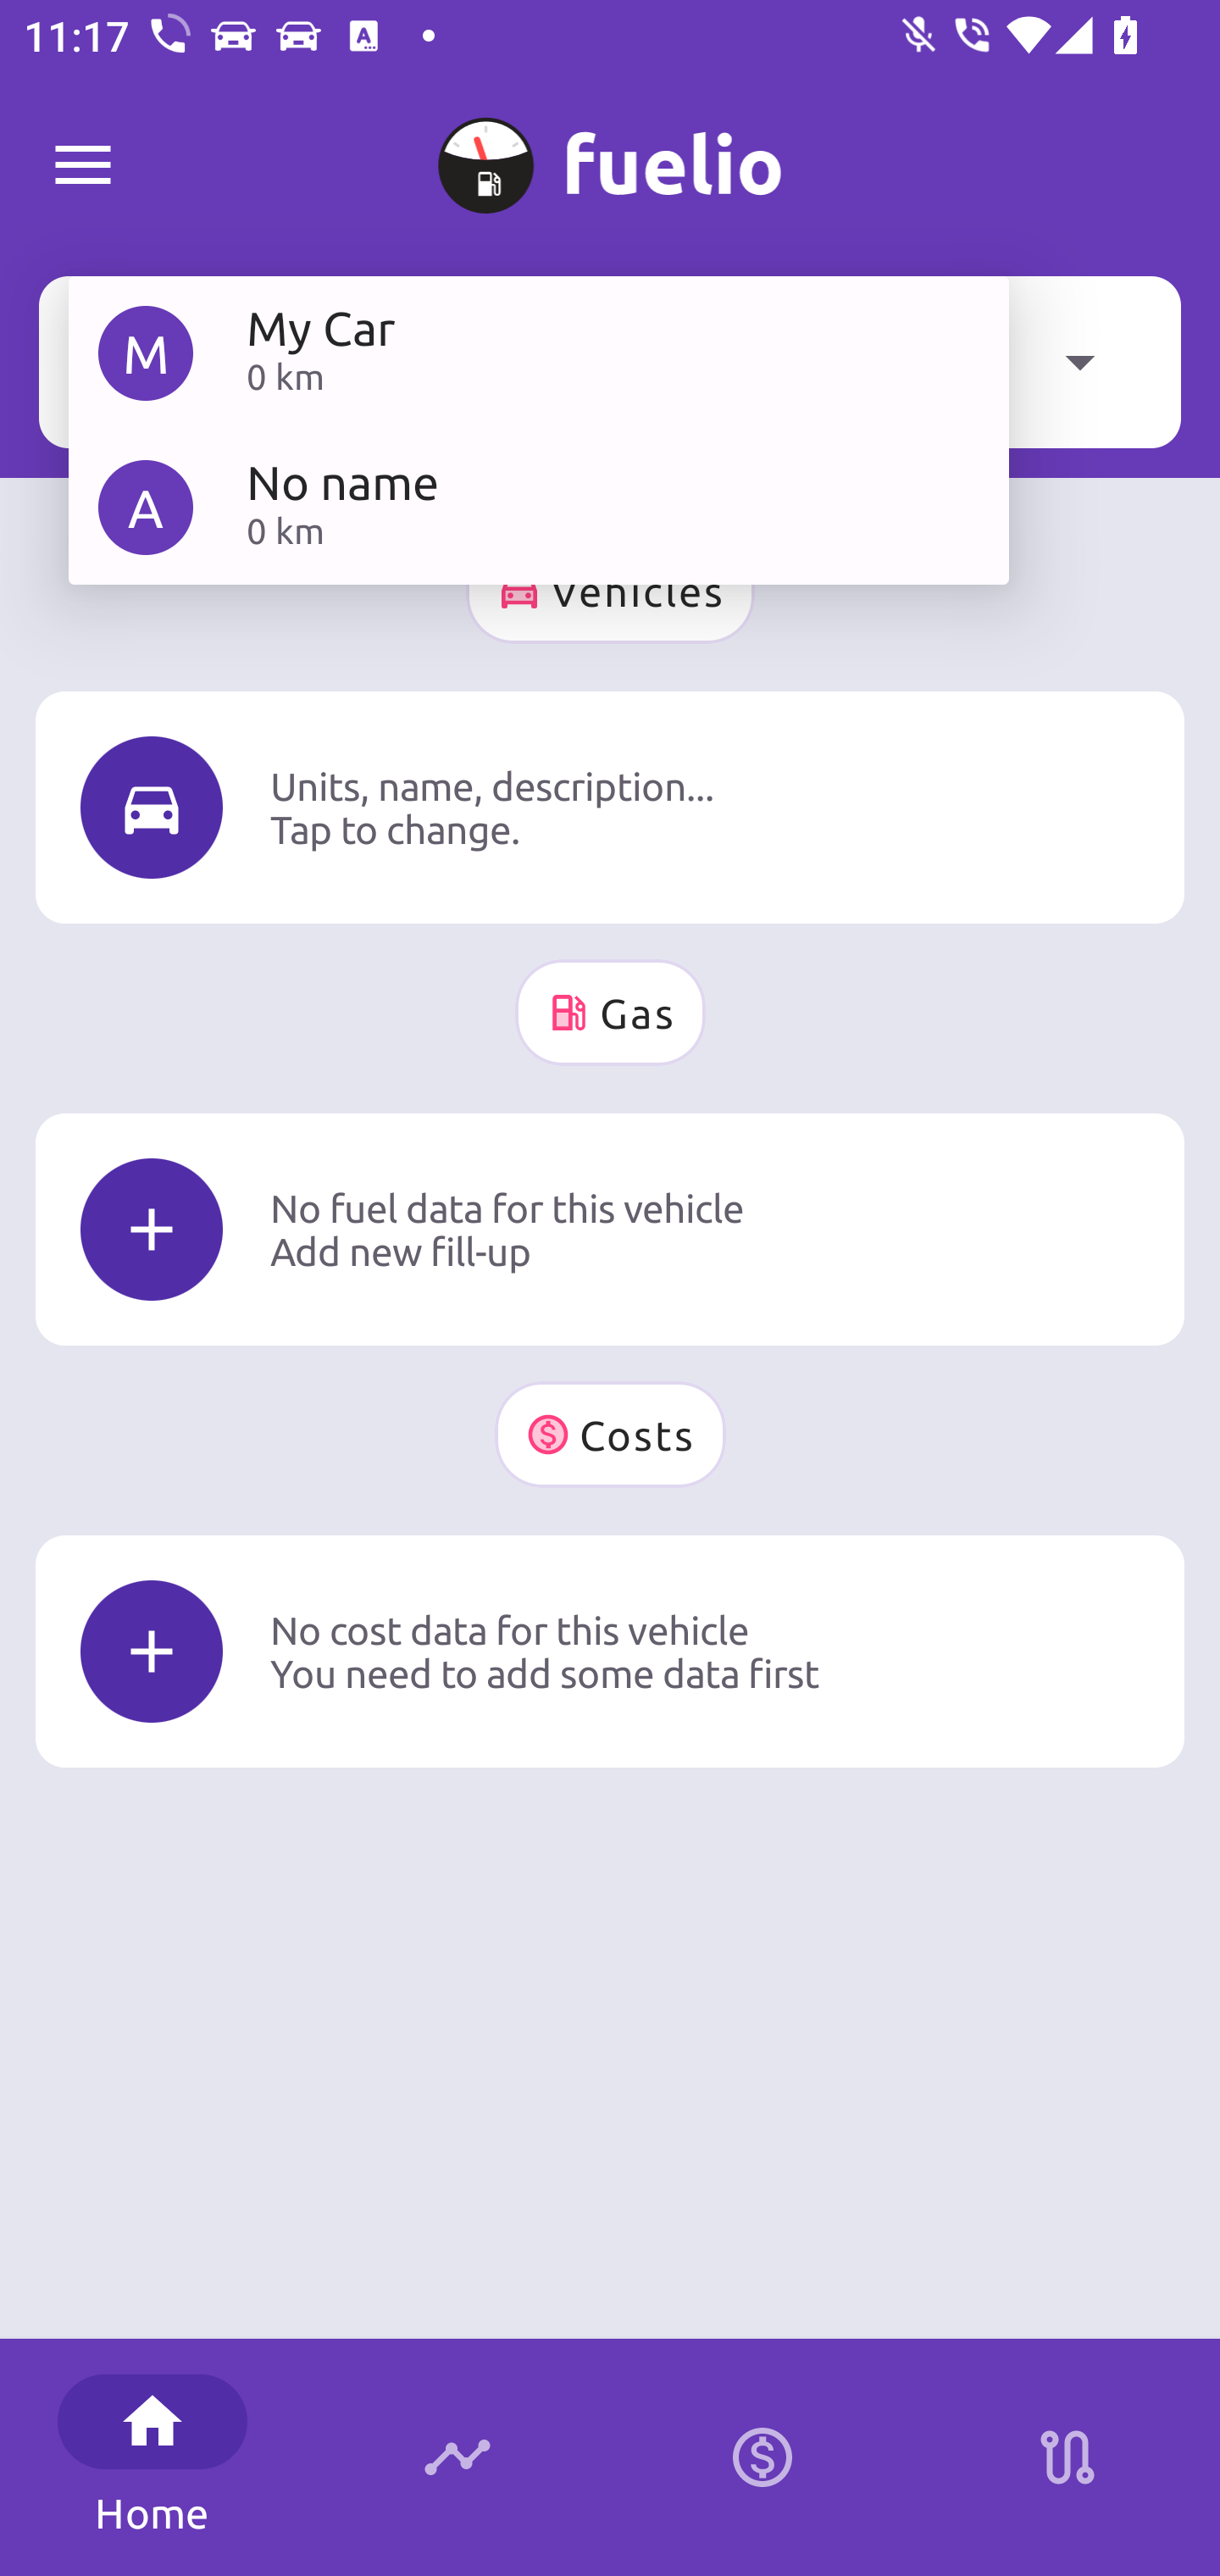  What do you see at coordinates (538, 353) in the screenshot?
I see `M My Car 0 km` at bounding box center [538, 353].